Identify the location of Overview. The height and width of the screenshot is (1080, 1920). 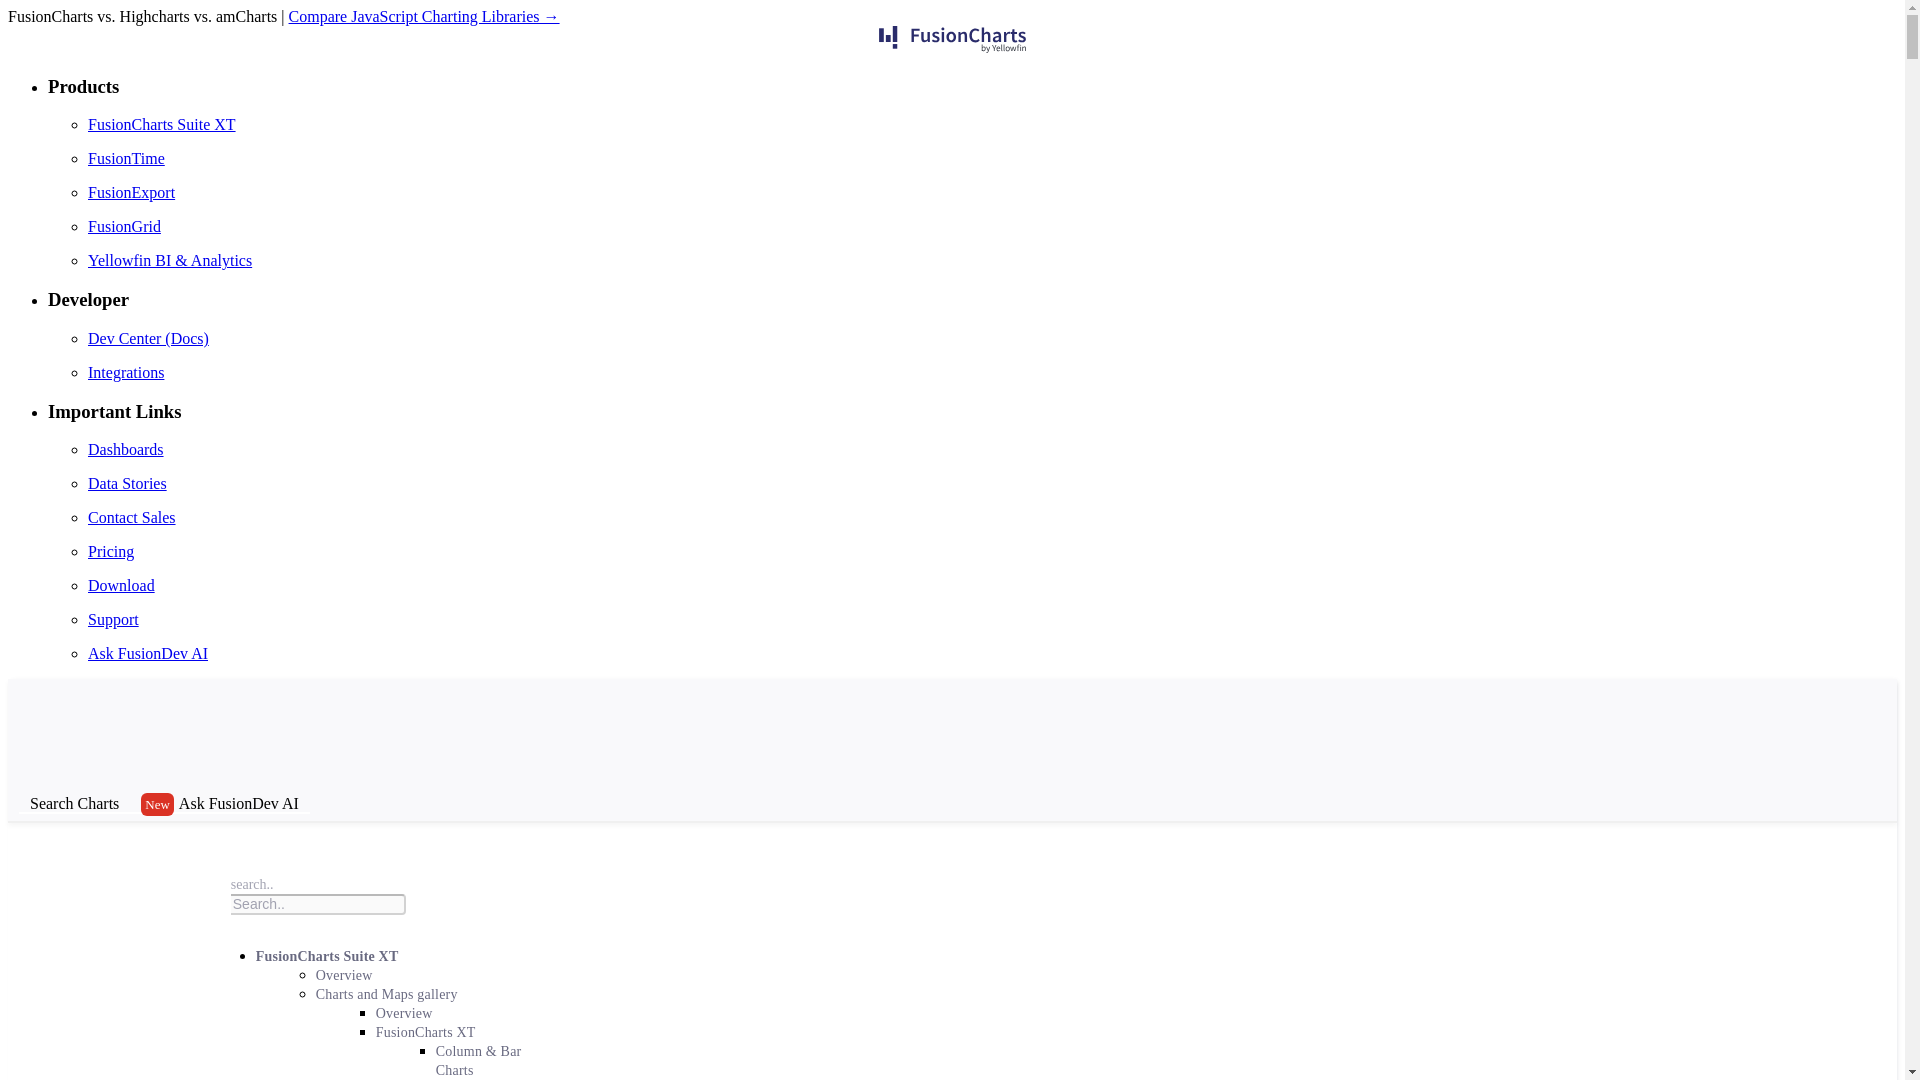
(354, 974).